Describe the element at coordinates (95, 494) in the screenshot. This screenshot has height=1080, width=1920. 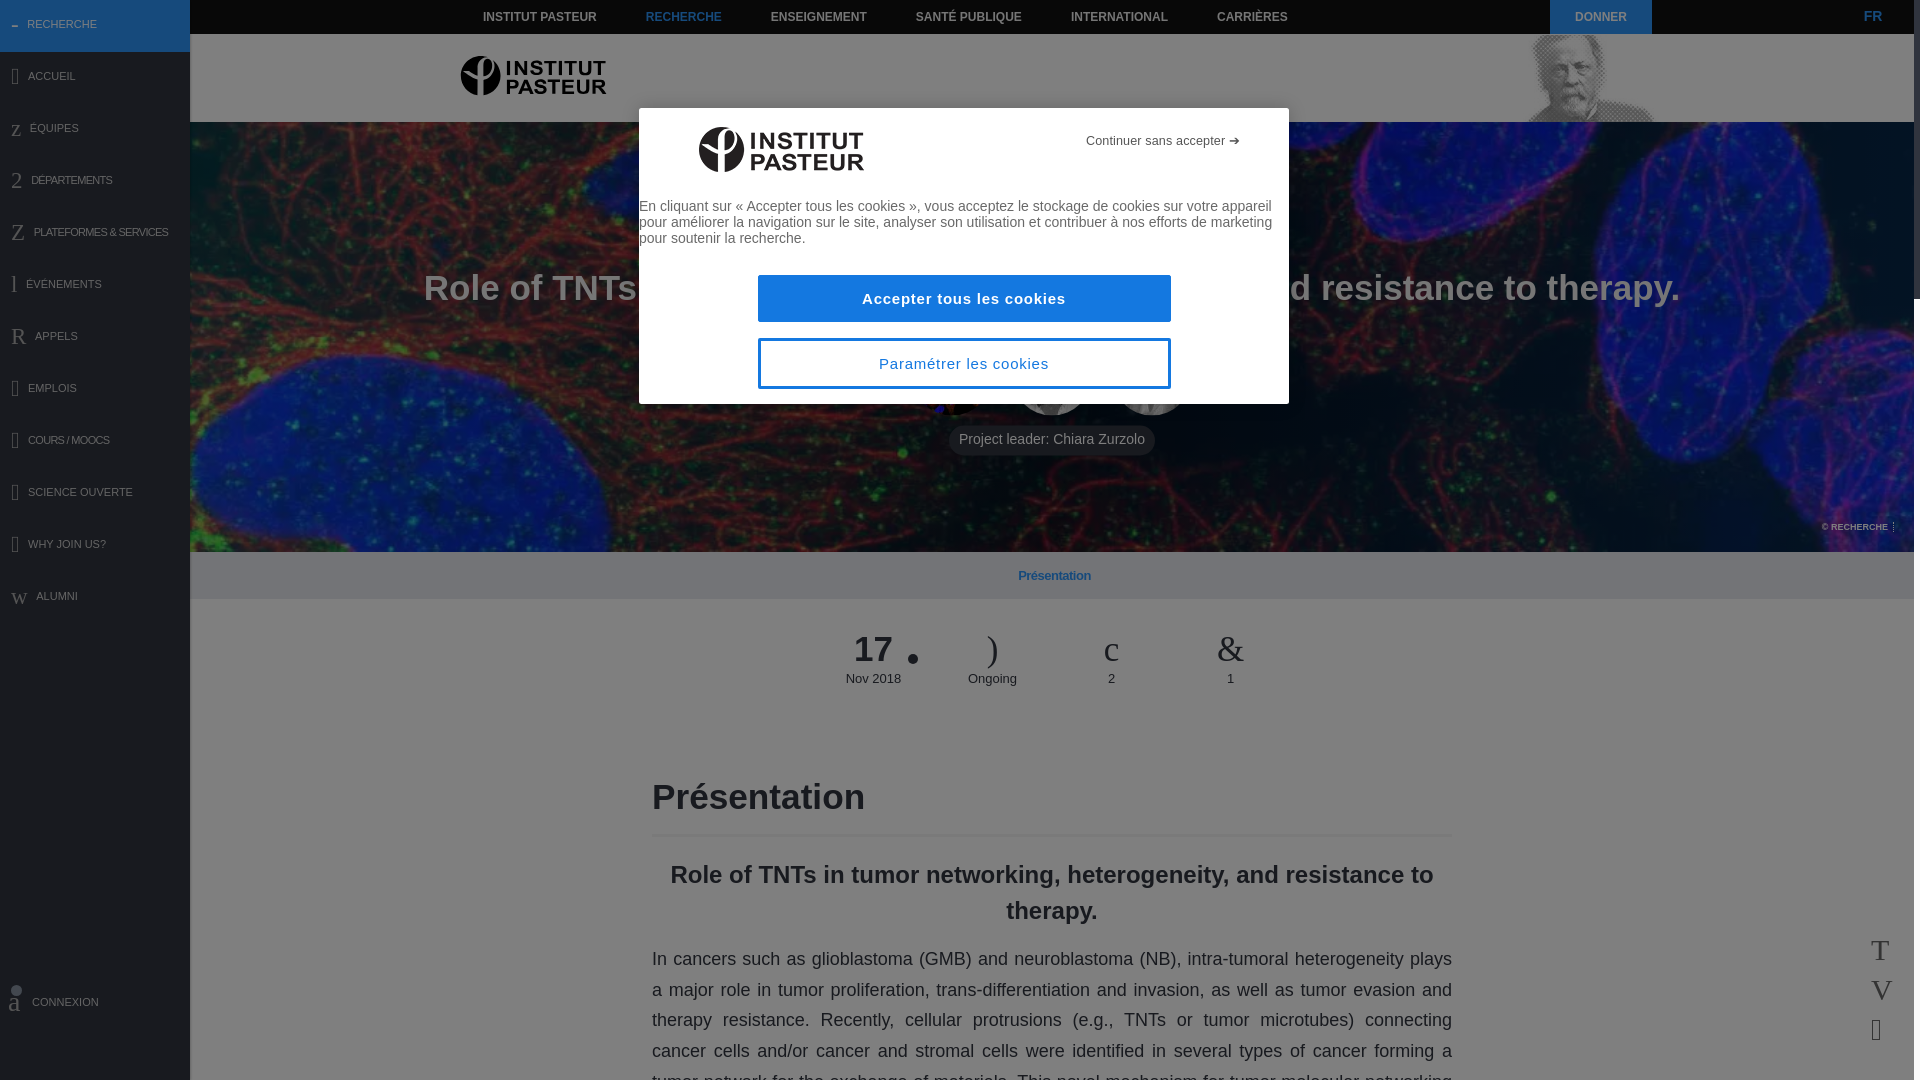
I see `SCIENCE OUVERTE` at that location.